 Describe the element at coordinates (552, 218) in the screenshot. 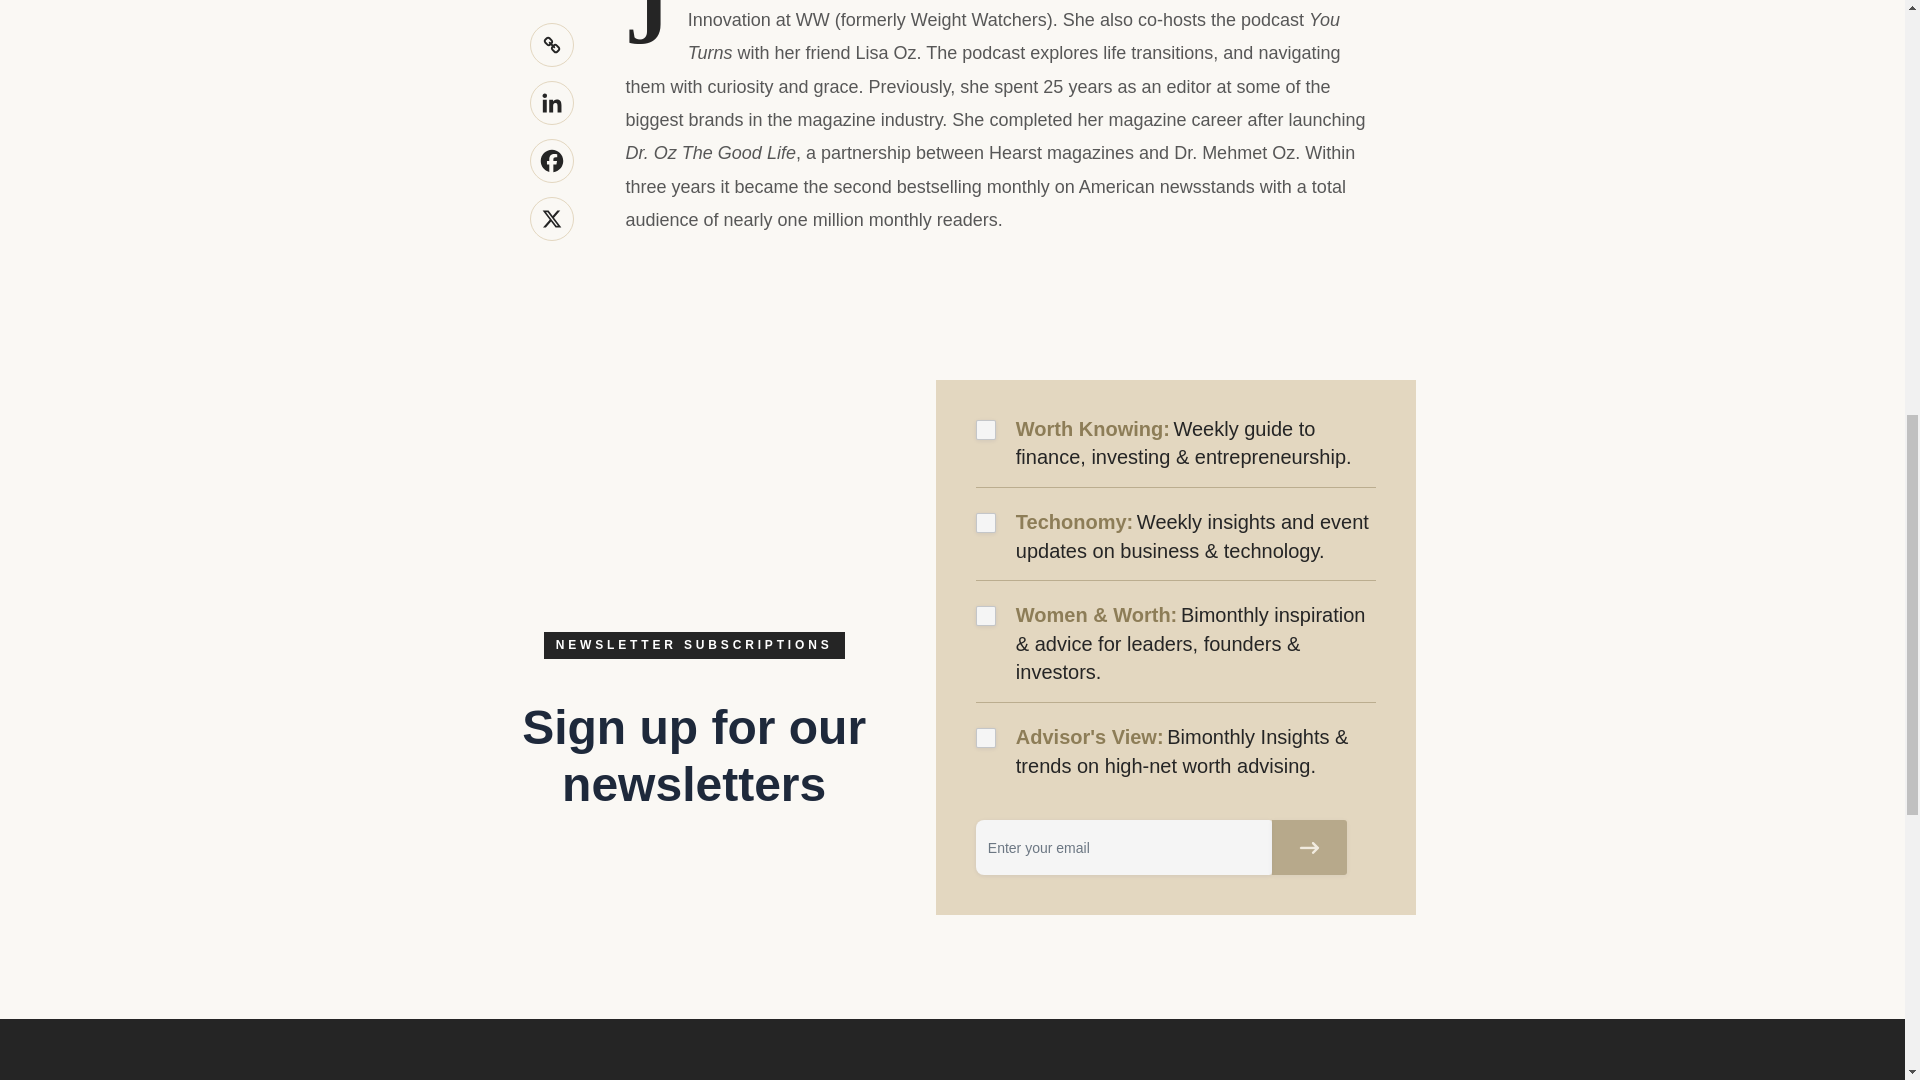

I see `X` at that location.